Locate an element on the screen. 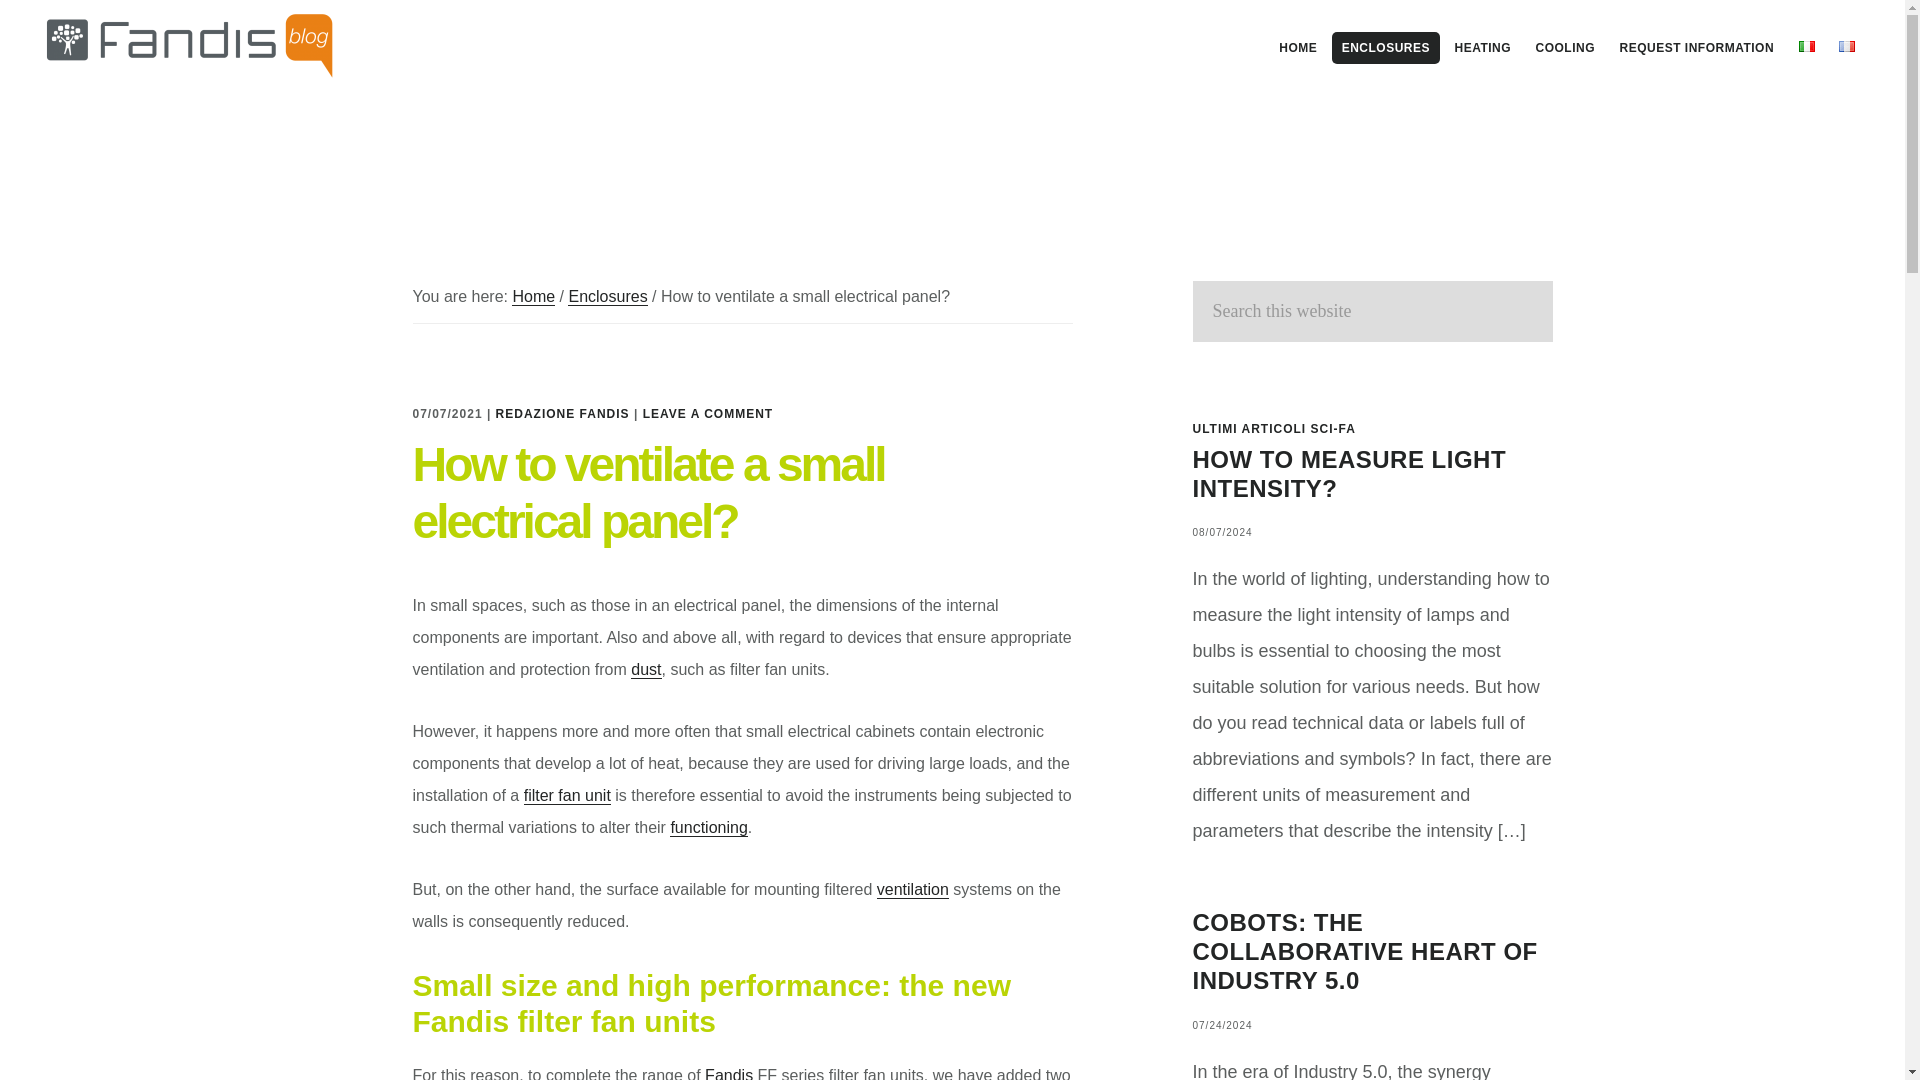 Image resolution: width=1920 pixels, height=1080 pixels. COOLING is located at coordinates (1566, 48).